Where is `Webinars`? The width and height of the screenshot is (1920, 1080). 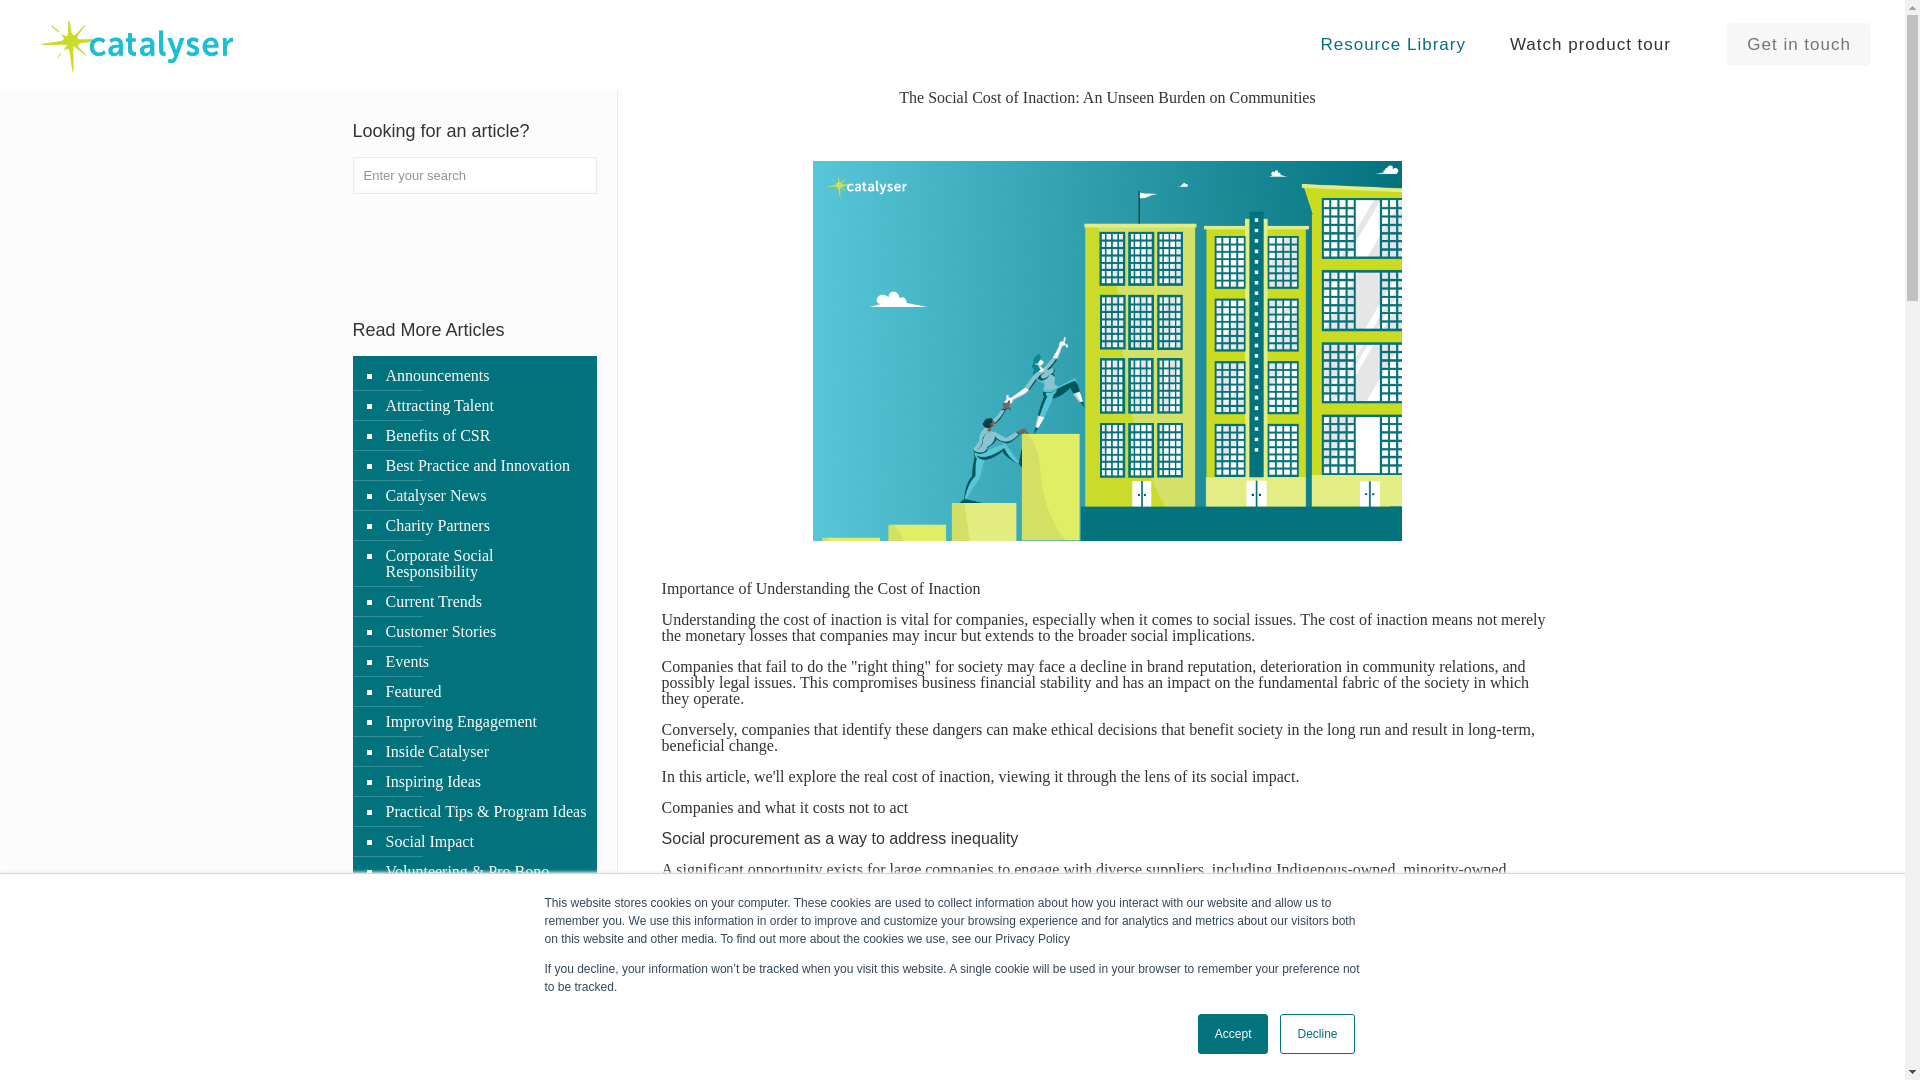
Webinars is located at coordinates (484, 901).